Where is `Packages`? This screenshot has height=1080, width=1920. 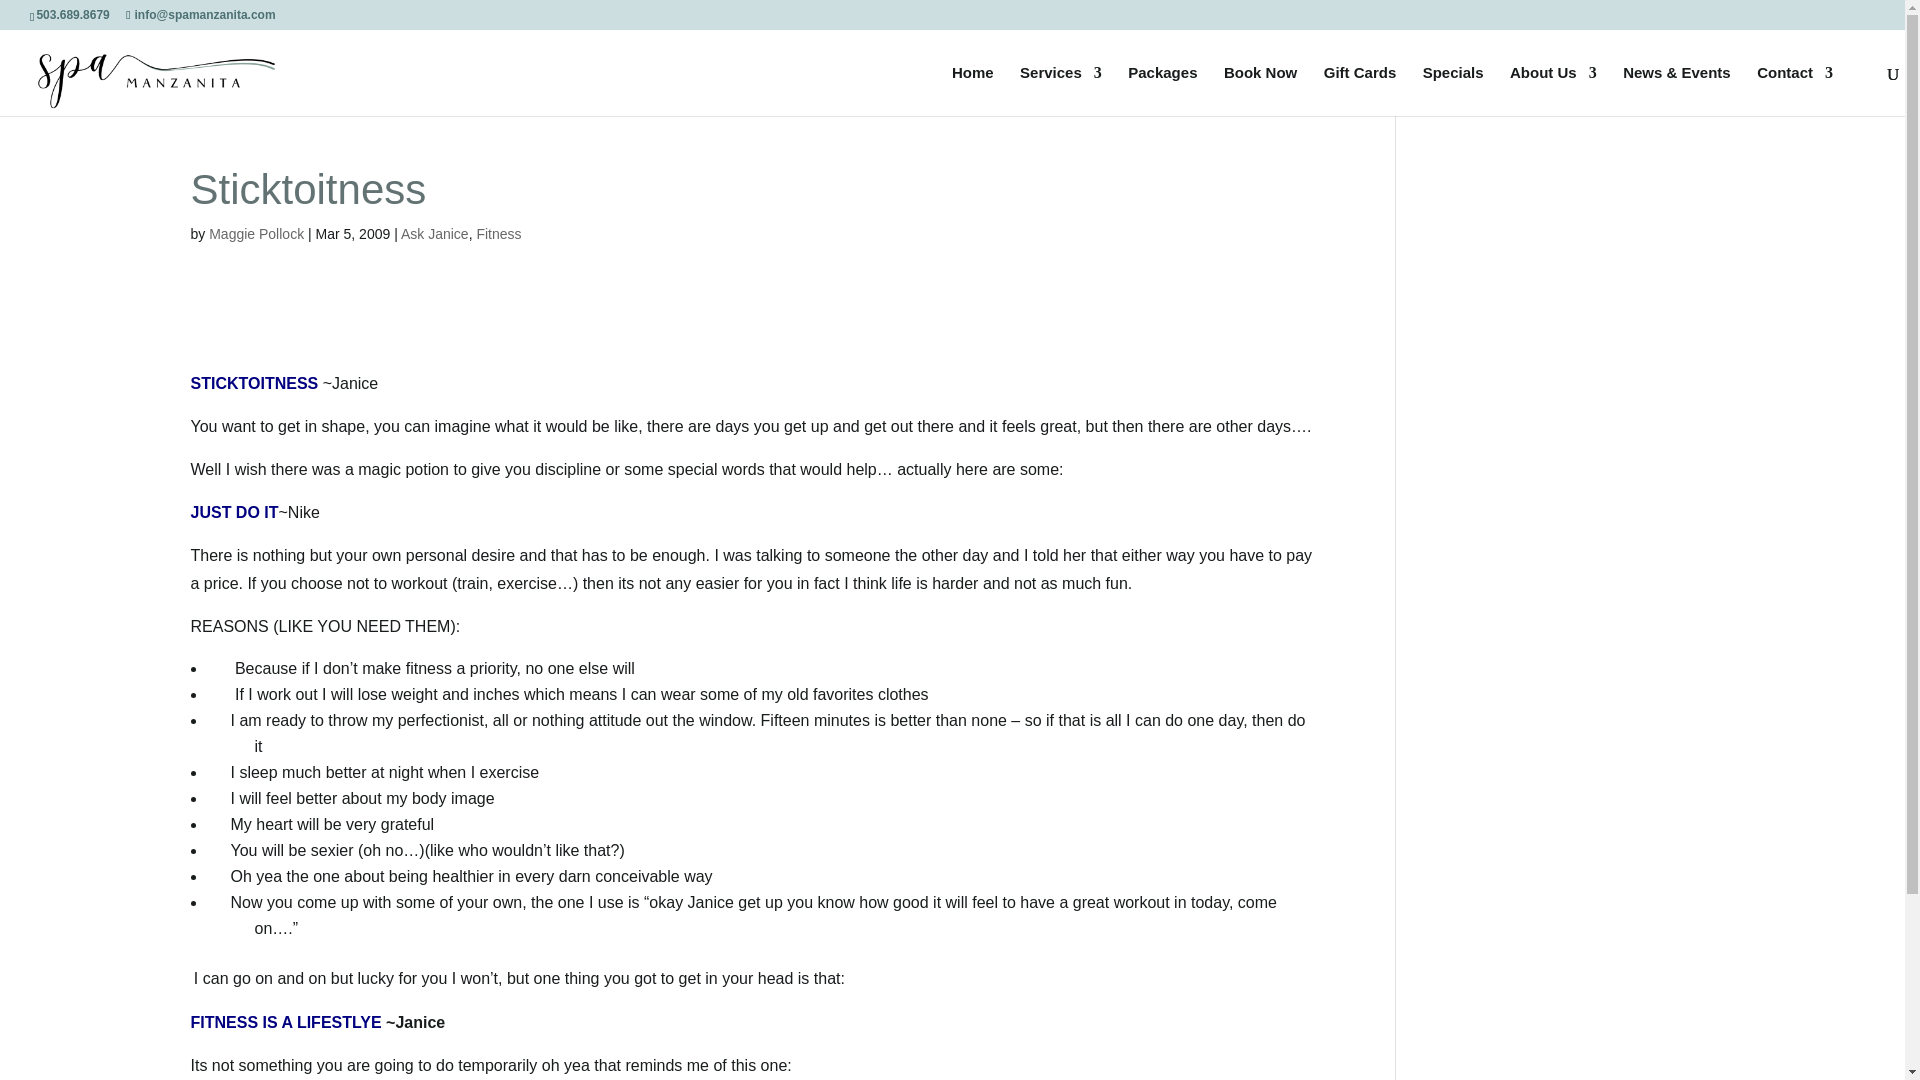
Packages is located at coordinates (1162, 90).